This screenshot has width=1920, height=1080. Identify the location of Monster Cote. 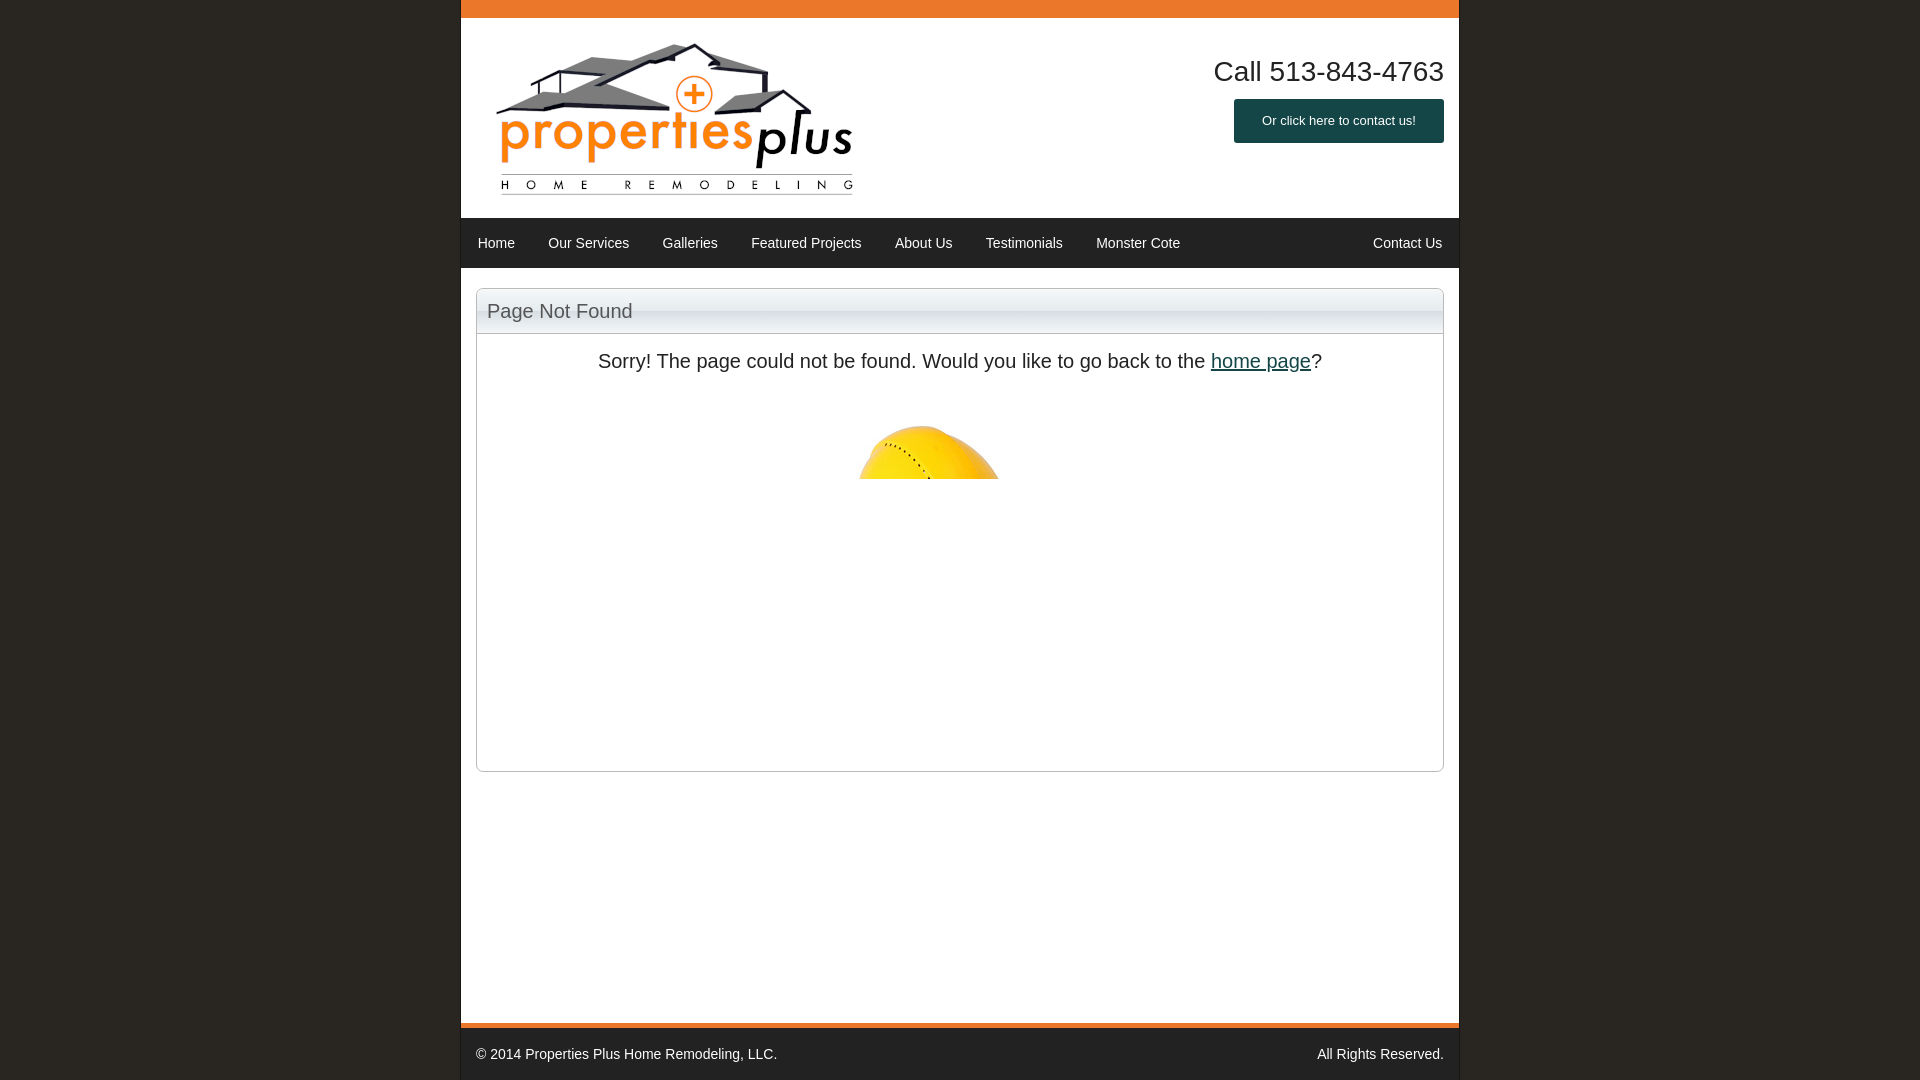
(1138, 242).